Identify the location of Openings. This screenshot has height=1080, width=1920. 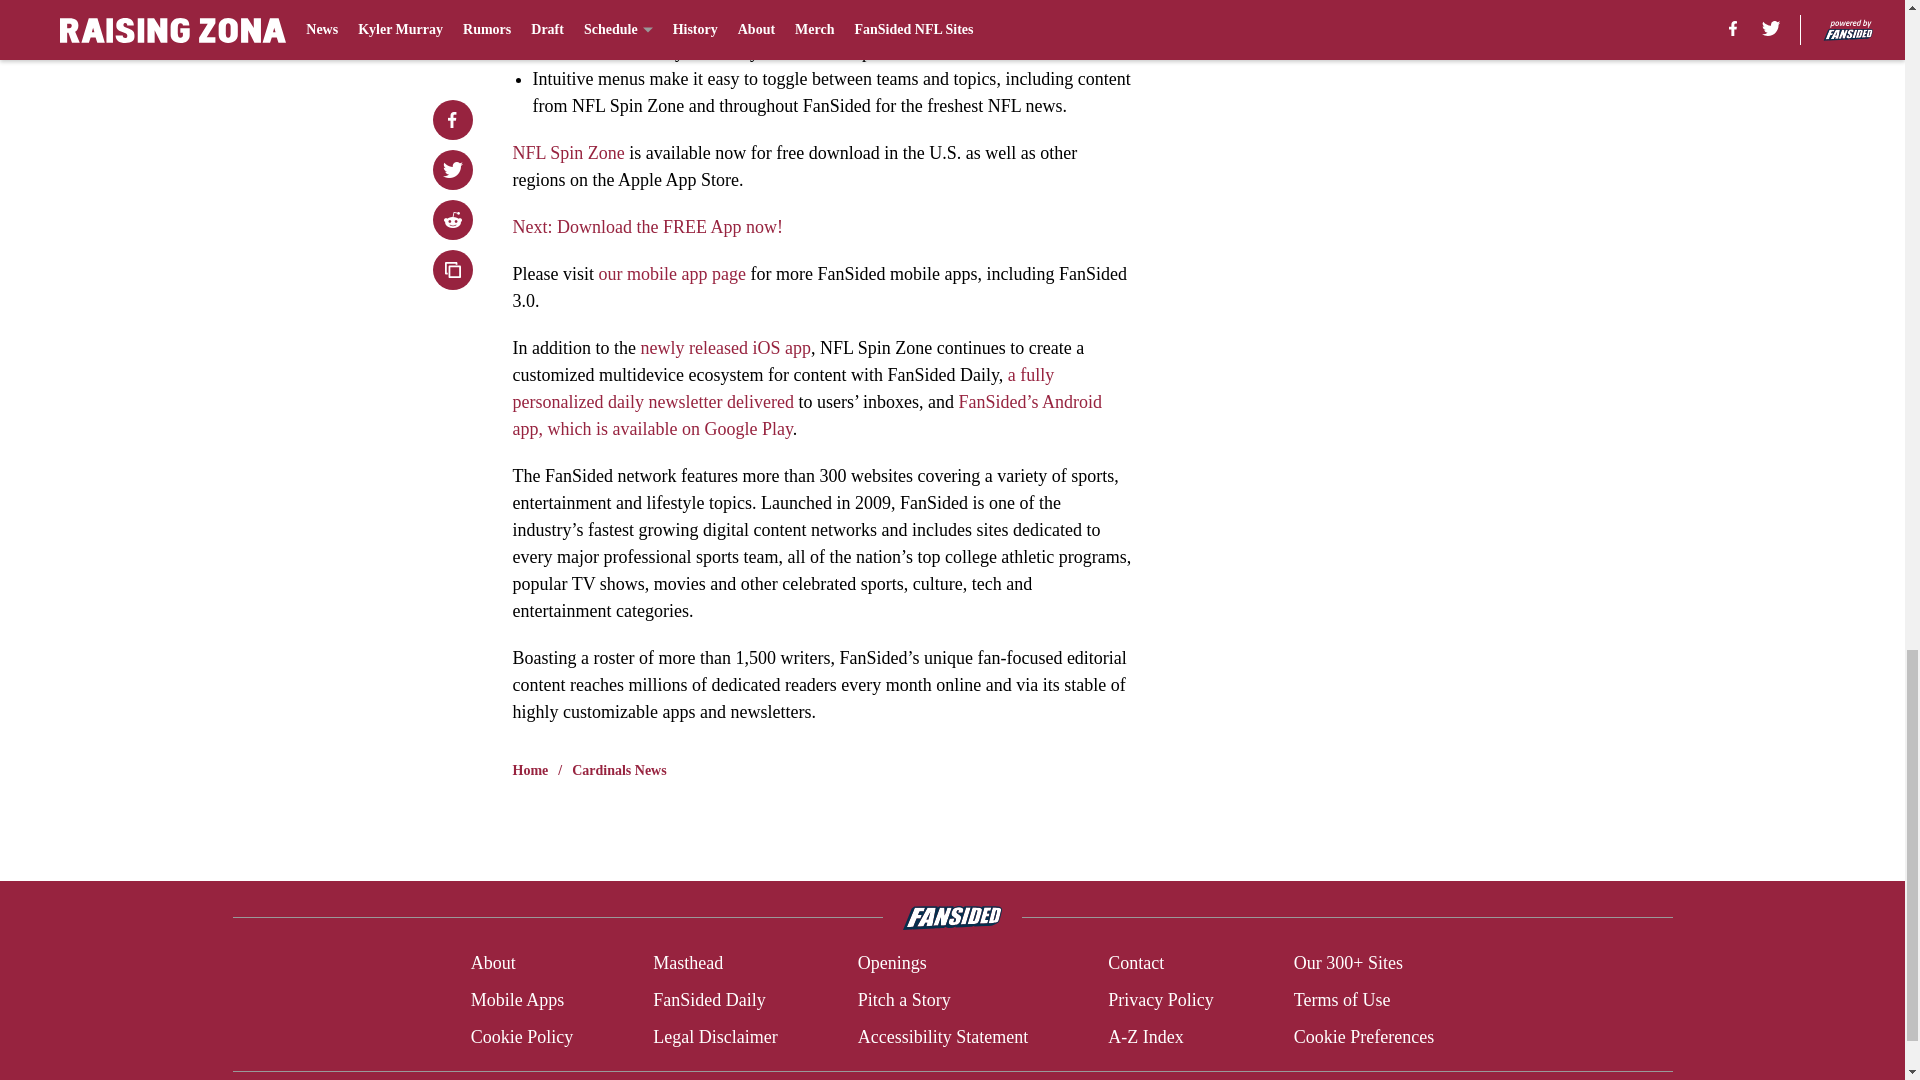
(892, 964).